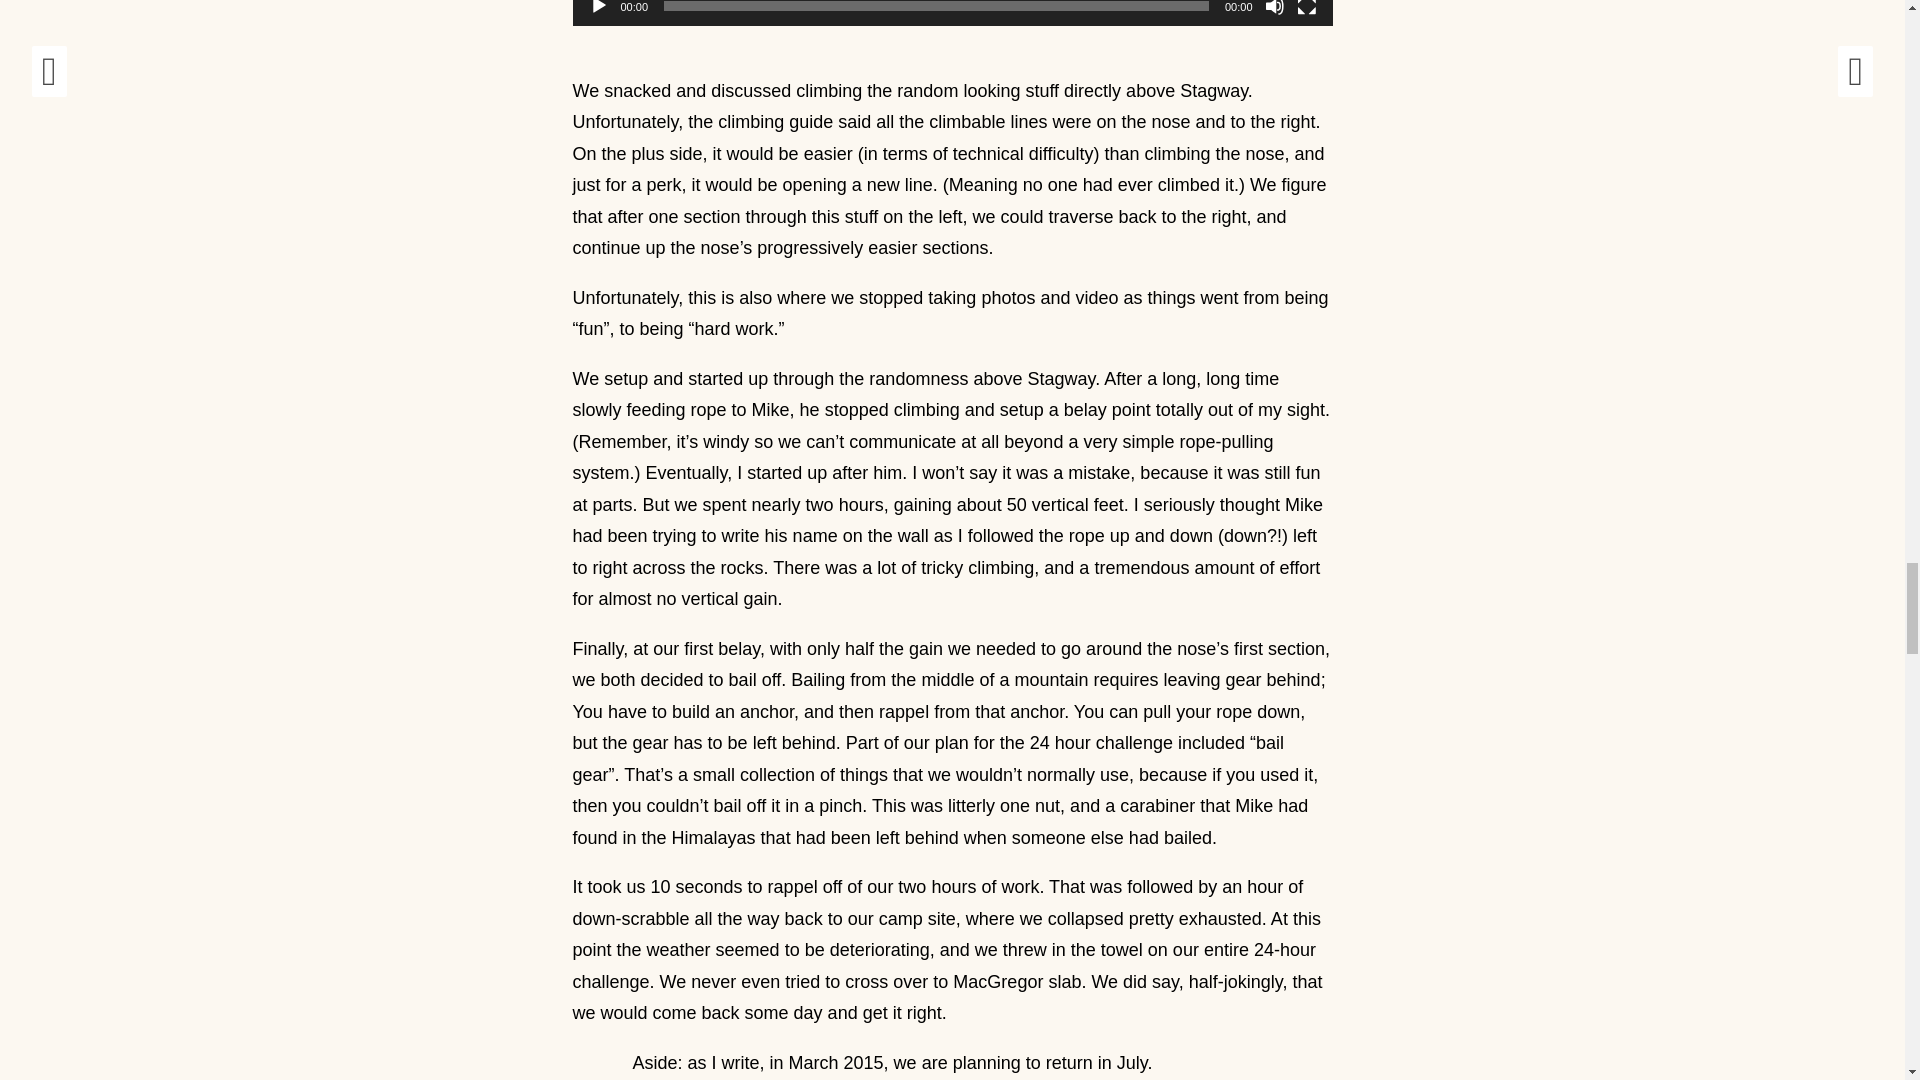 This screenshot has width=1920, height=1080. Describe the element at coordinates (598, 8) in the screenshot. I see `Play` at that location.